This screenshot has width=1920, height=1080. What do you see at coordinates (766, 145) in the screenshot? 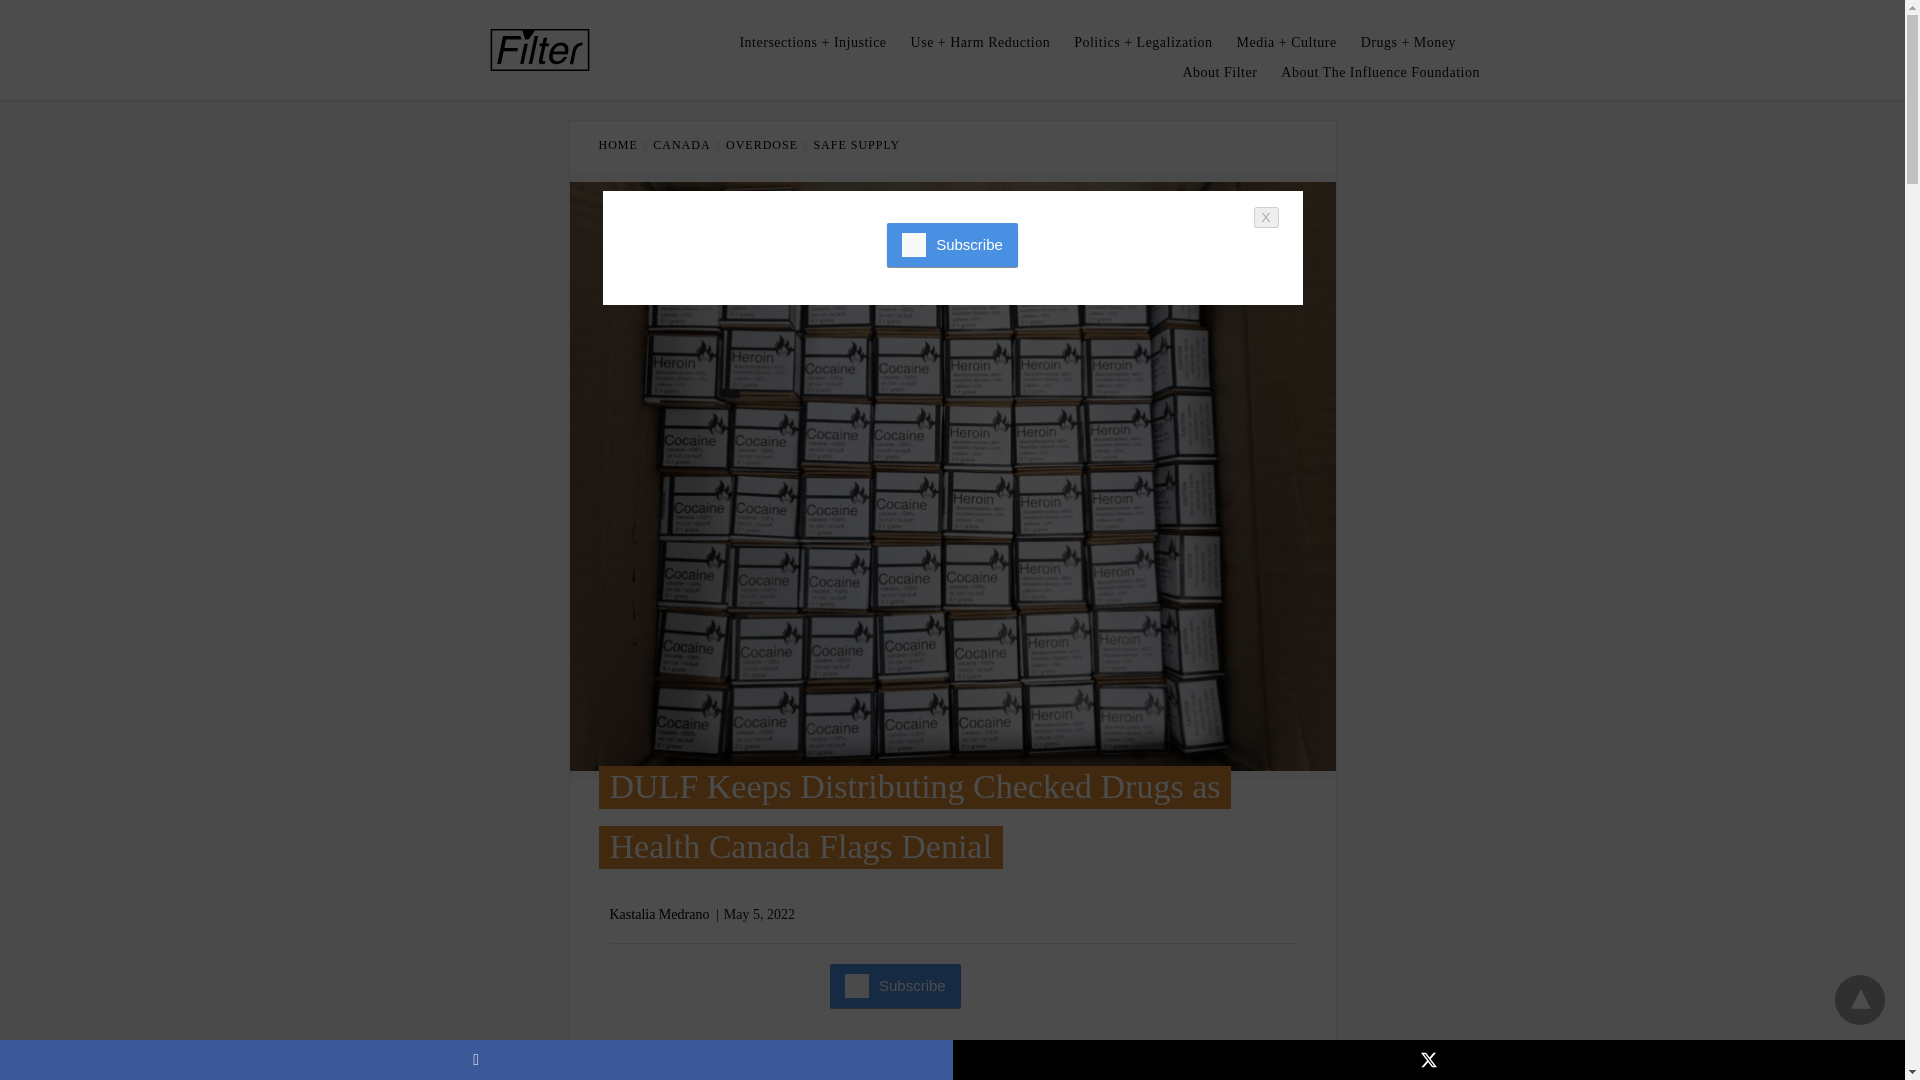
I see `OVERDOSE` at bounding box center [766, 145].